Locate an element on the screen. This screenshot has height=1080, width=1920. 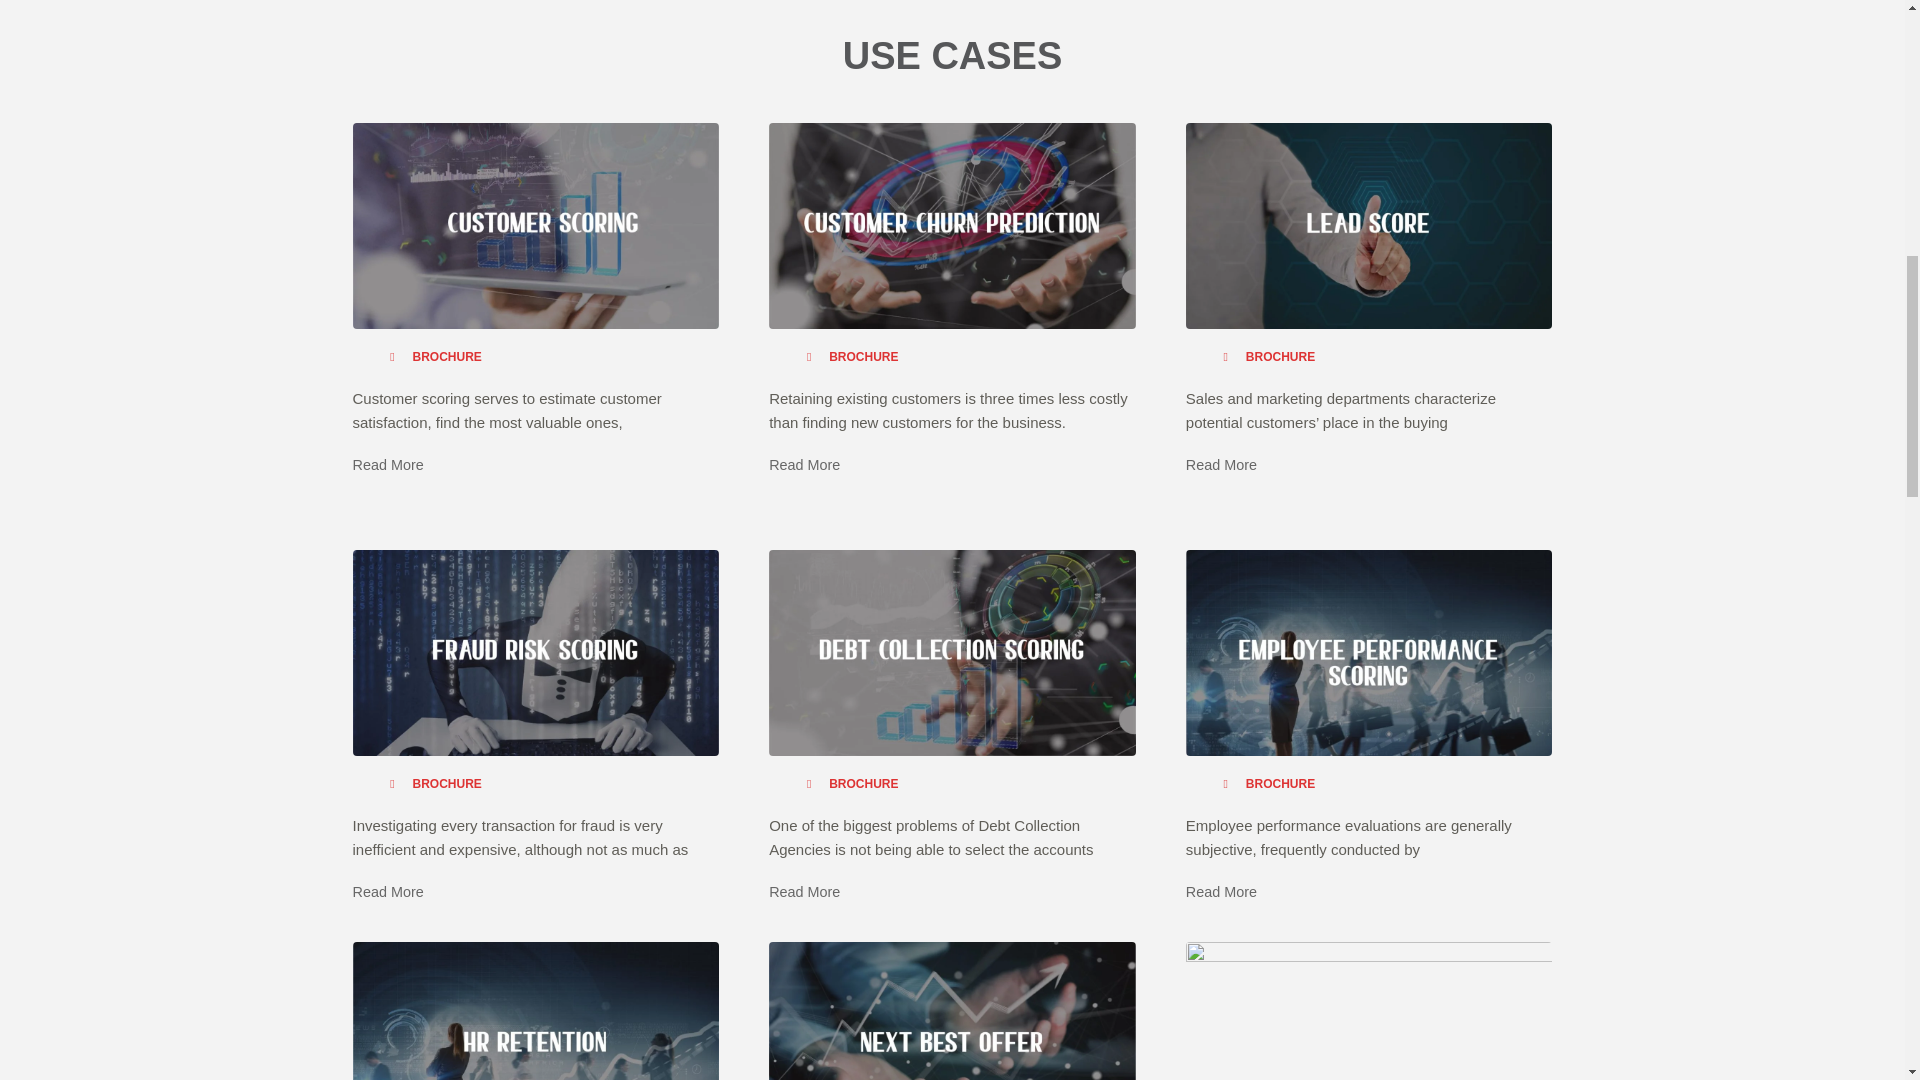
BROCHURE is located at coordinates (864, 356).